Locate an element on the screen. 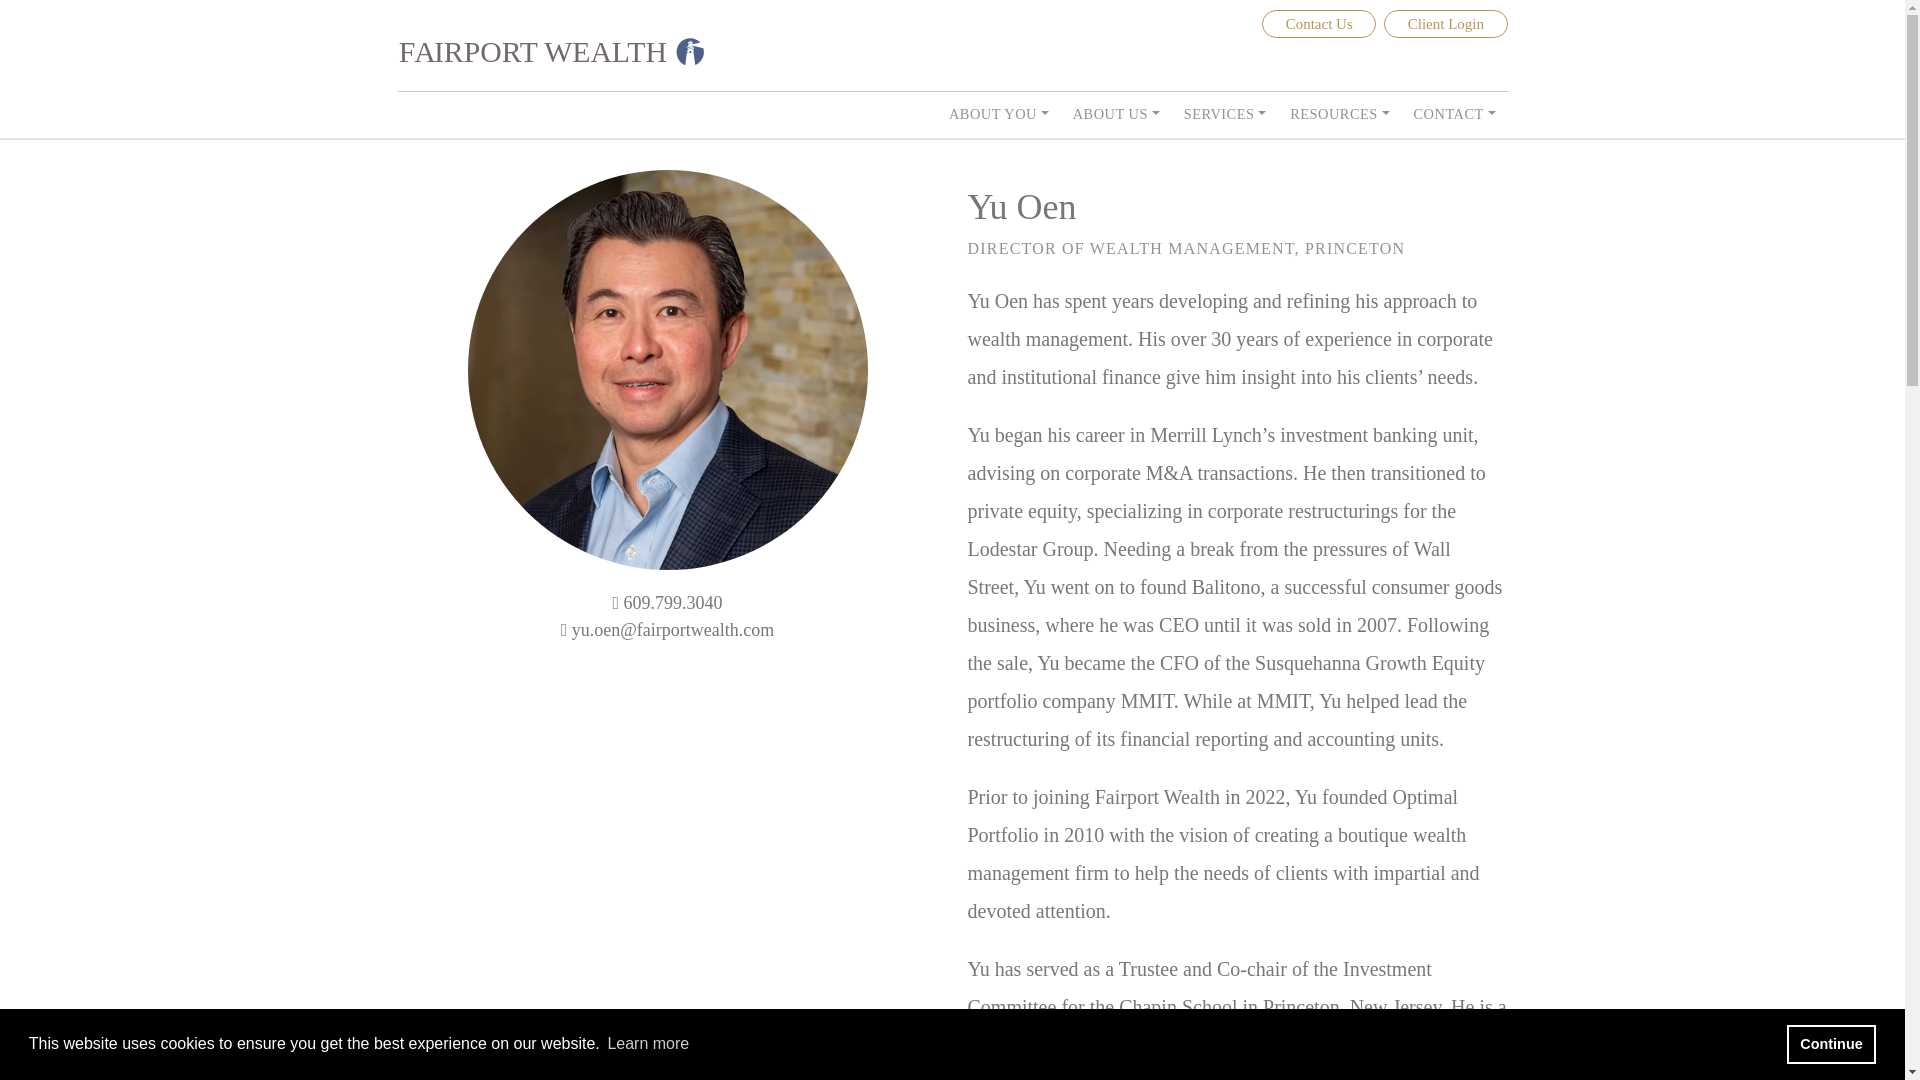  ABOUT YOU is located at coordinates (998, 114).